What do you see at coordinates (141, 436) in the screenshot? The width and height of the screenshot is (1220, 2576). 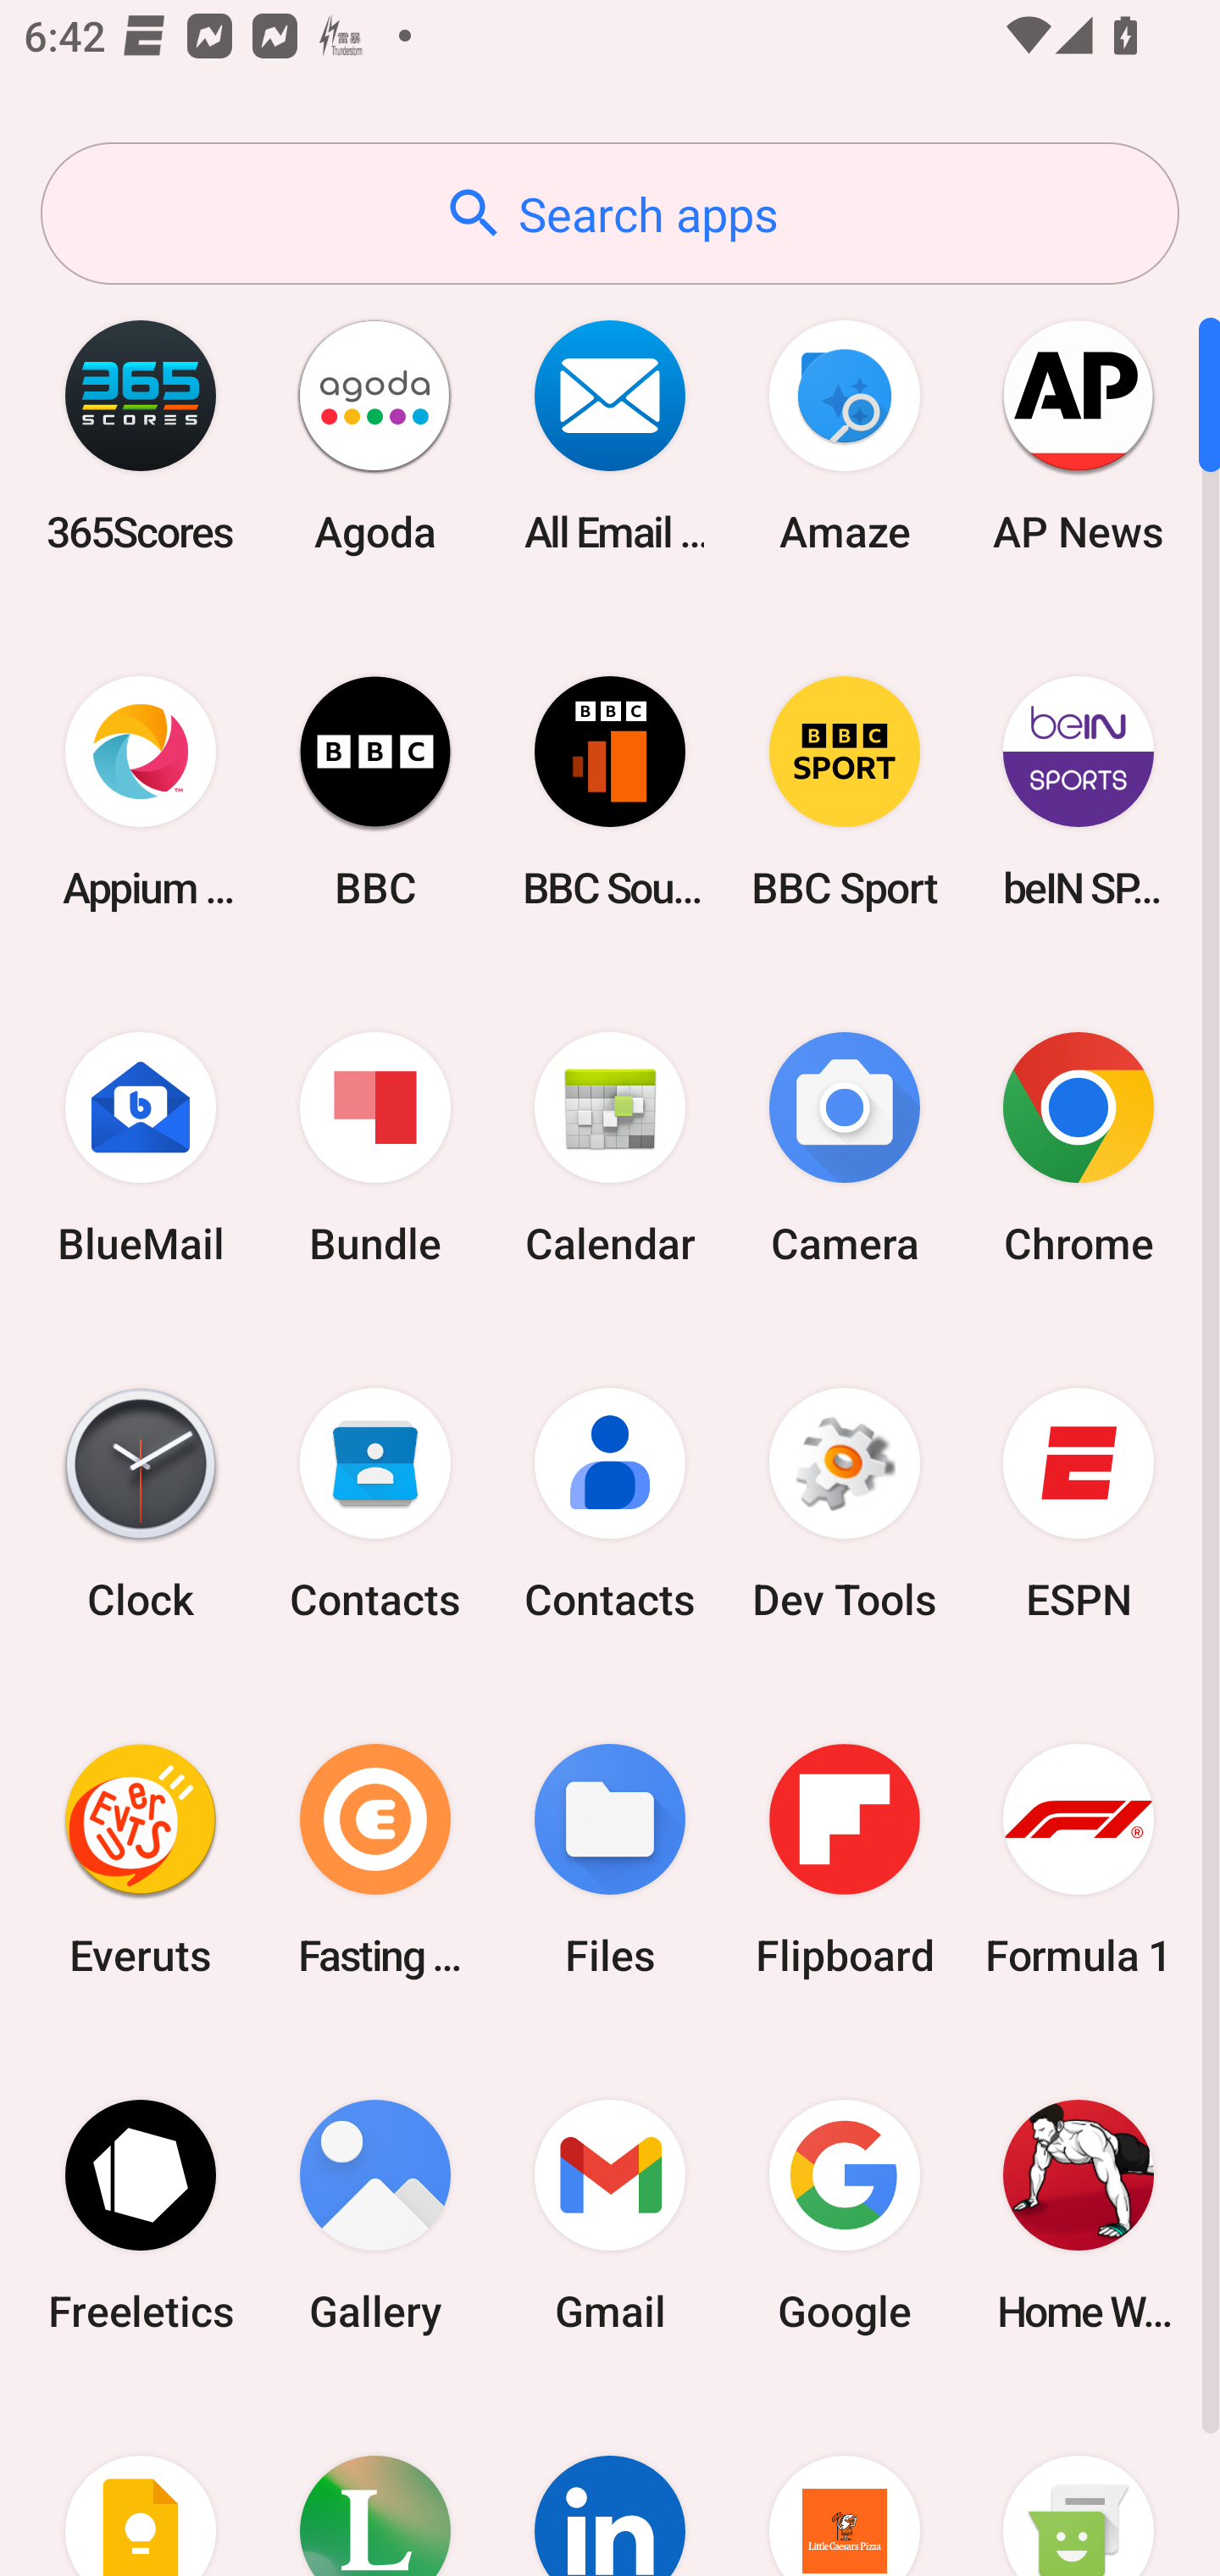 I see `365Scores` at bounding box center [141, 436].